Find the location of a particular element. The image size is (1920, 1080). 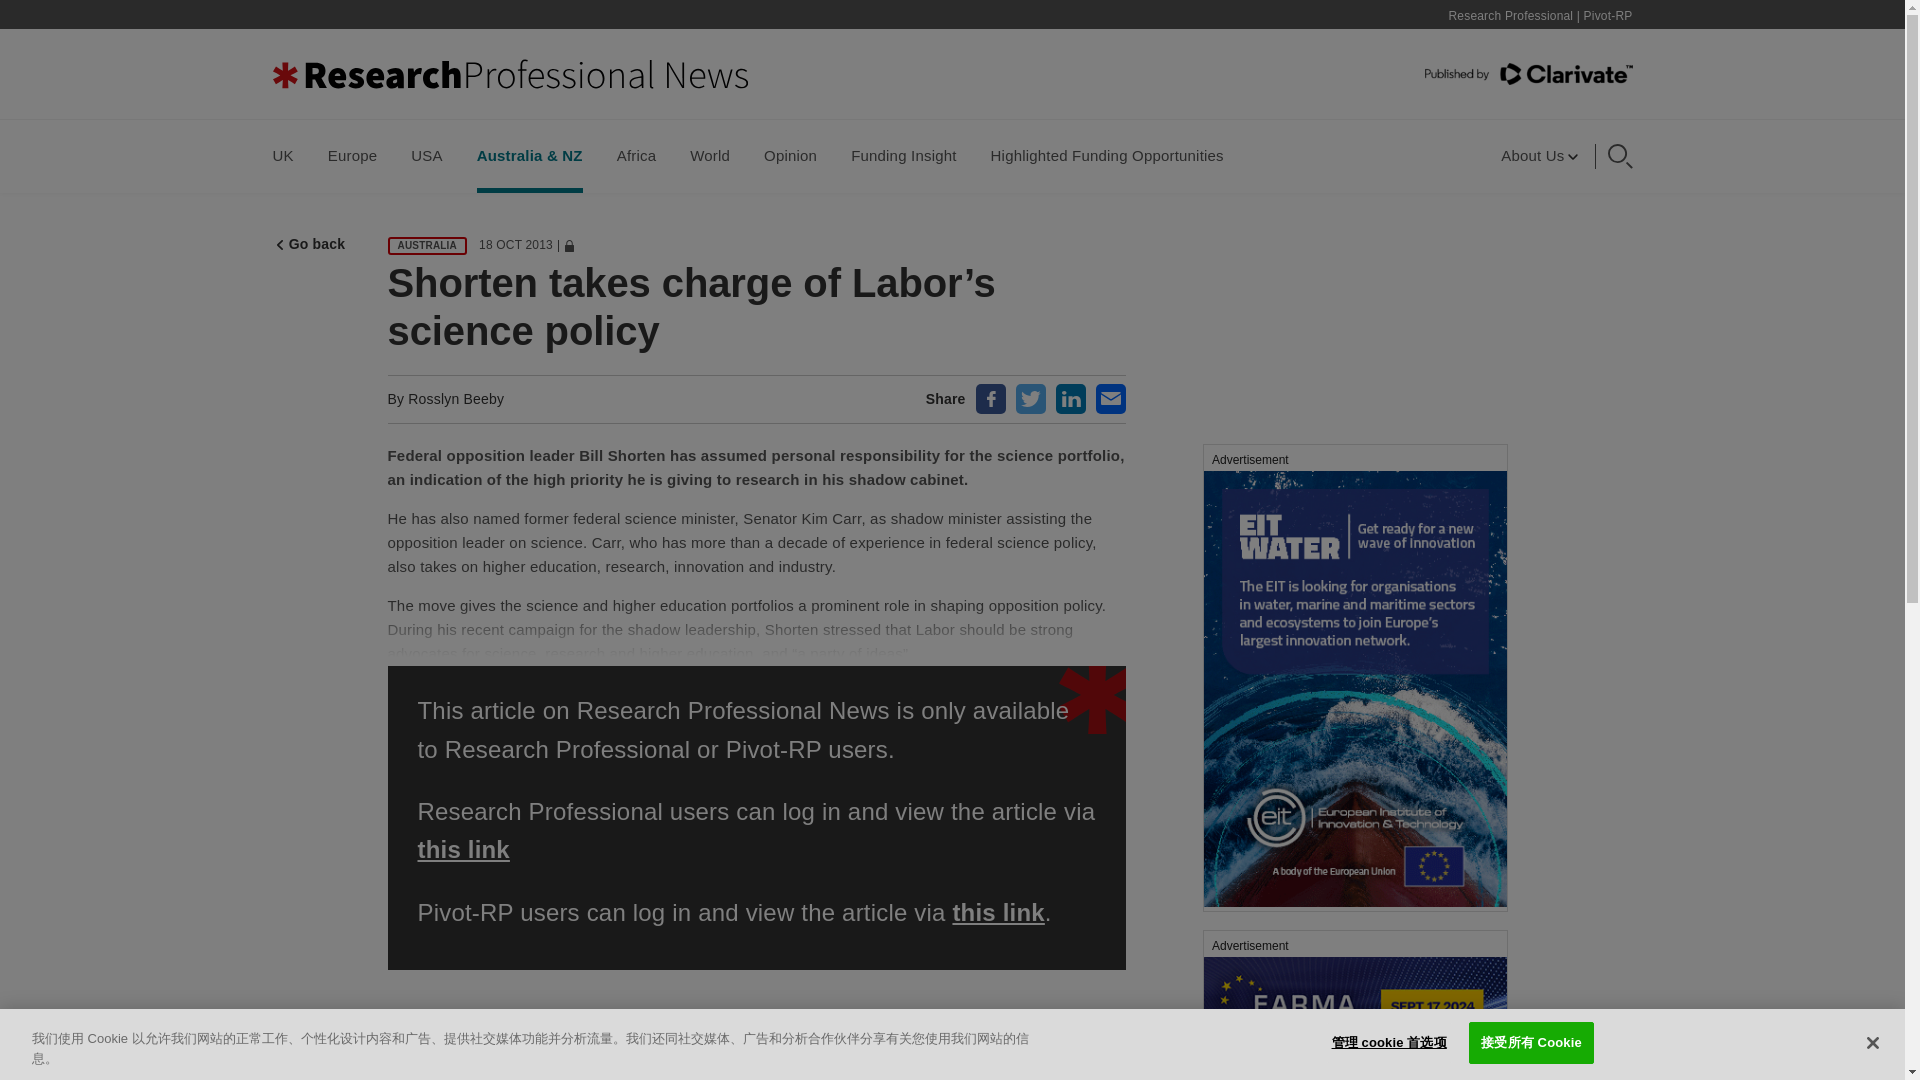

Share on Twitter is located at coordinates (1030, 398).